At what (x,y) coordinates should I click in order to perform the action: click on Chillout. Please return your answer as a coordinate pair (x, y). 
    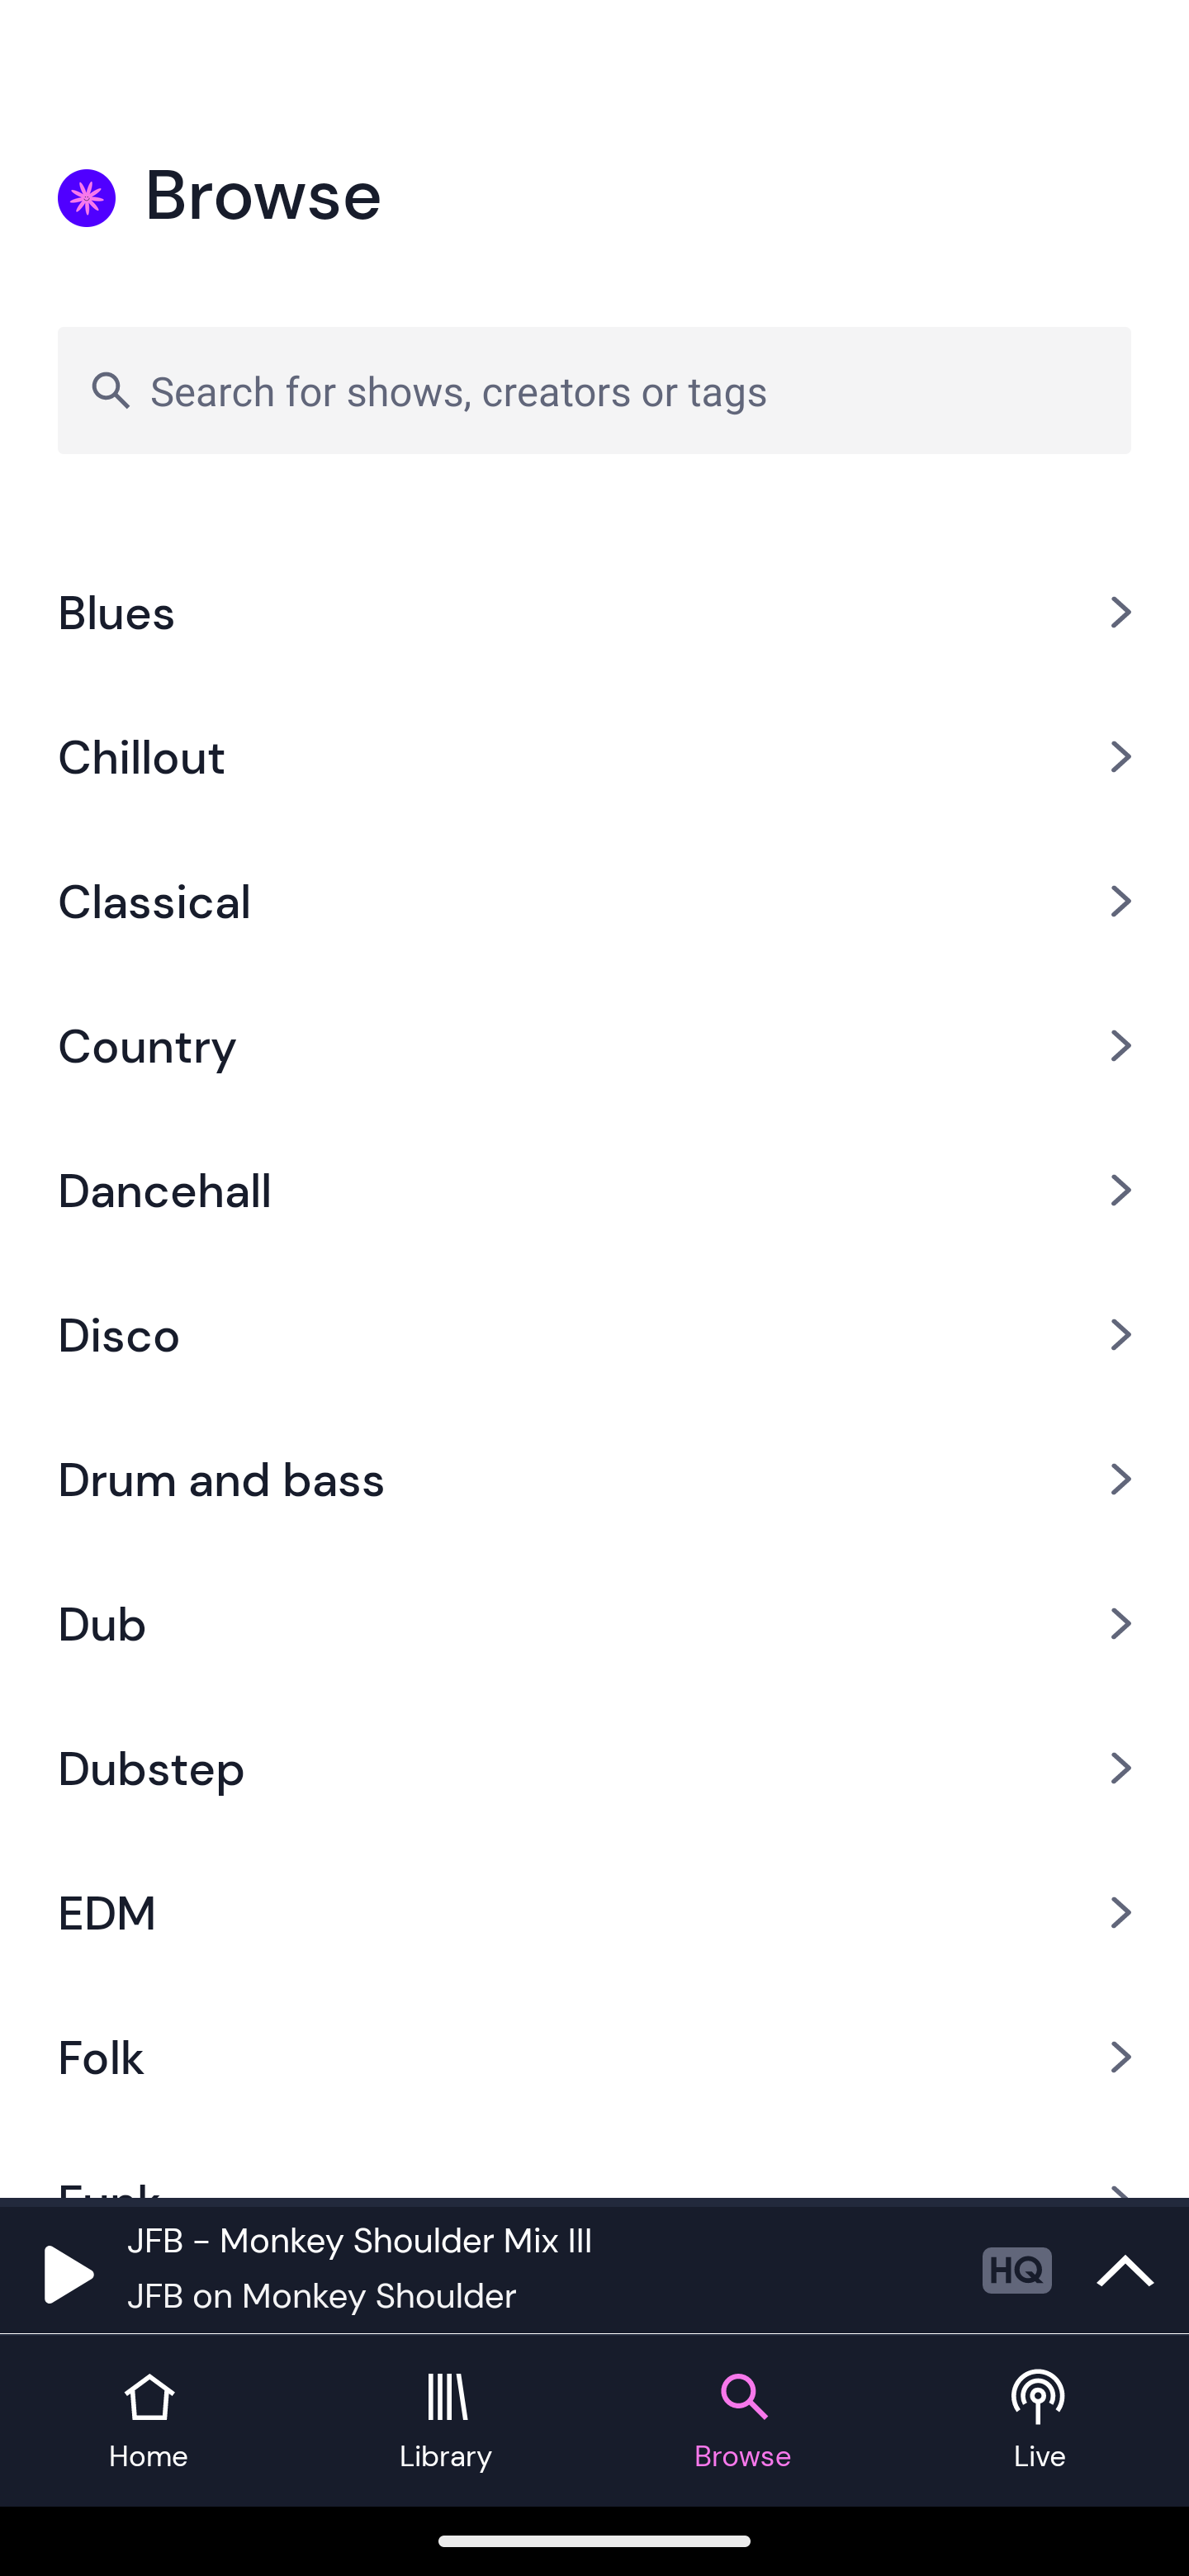
    Looking at the image, I should click on (594, 756).